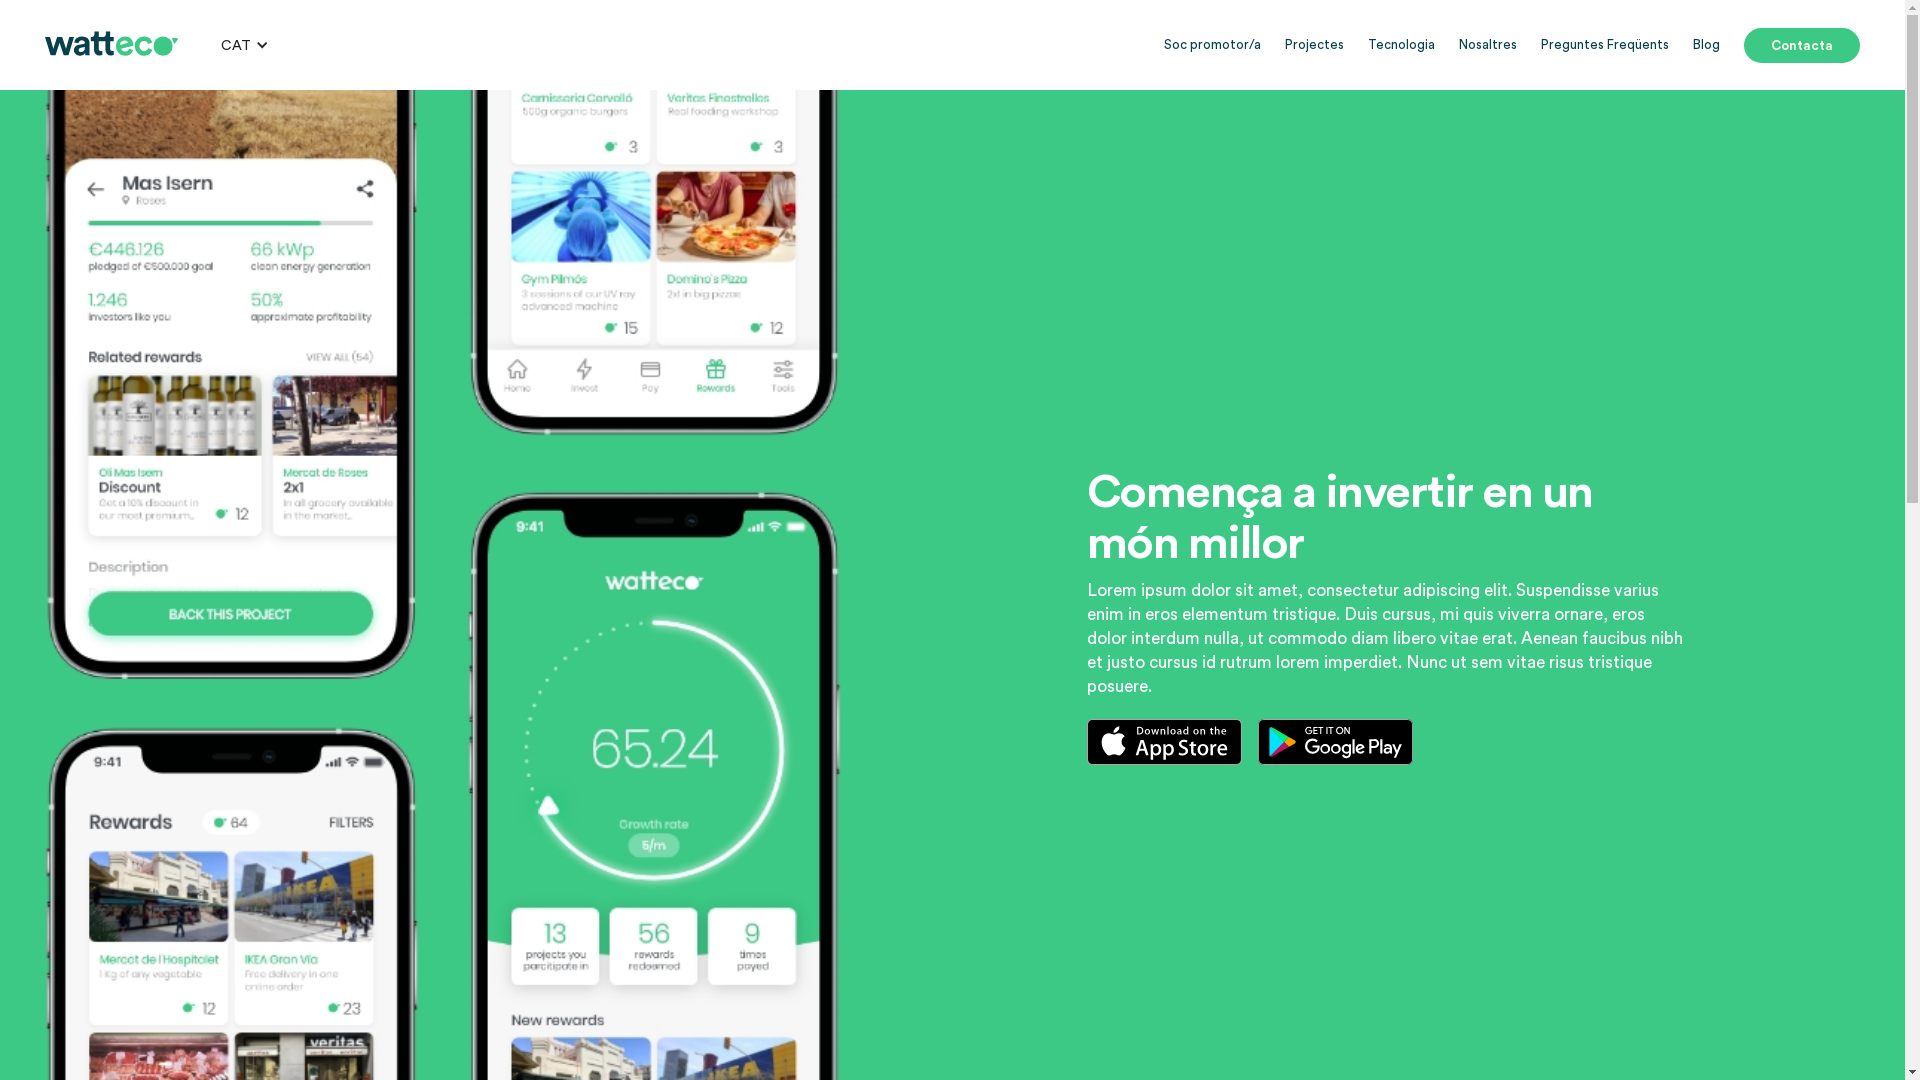 This screenshot has width=1920, height=1080. What do you see at coordinates (1802, 46) in the screenshot?
I see `Contacta` at bounding box center [1802, 46].